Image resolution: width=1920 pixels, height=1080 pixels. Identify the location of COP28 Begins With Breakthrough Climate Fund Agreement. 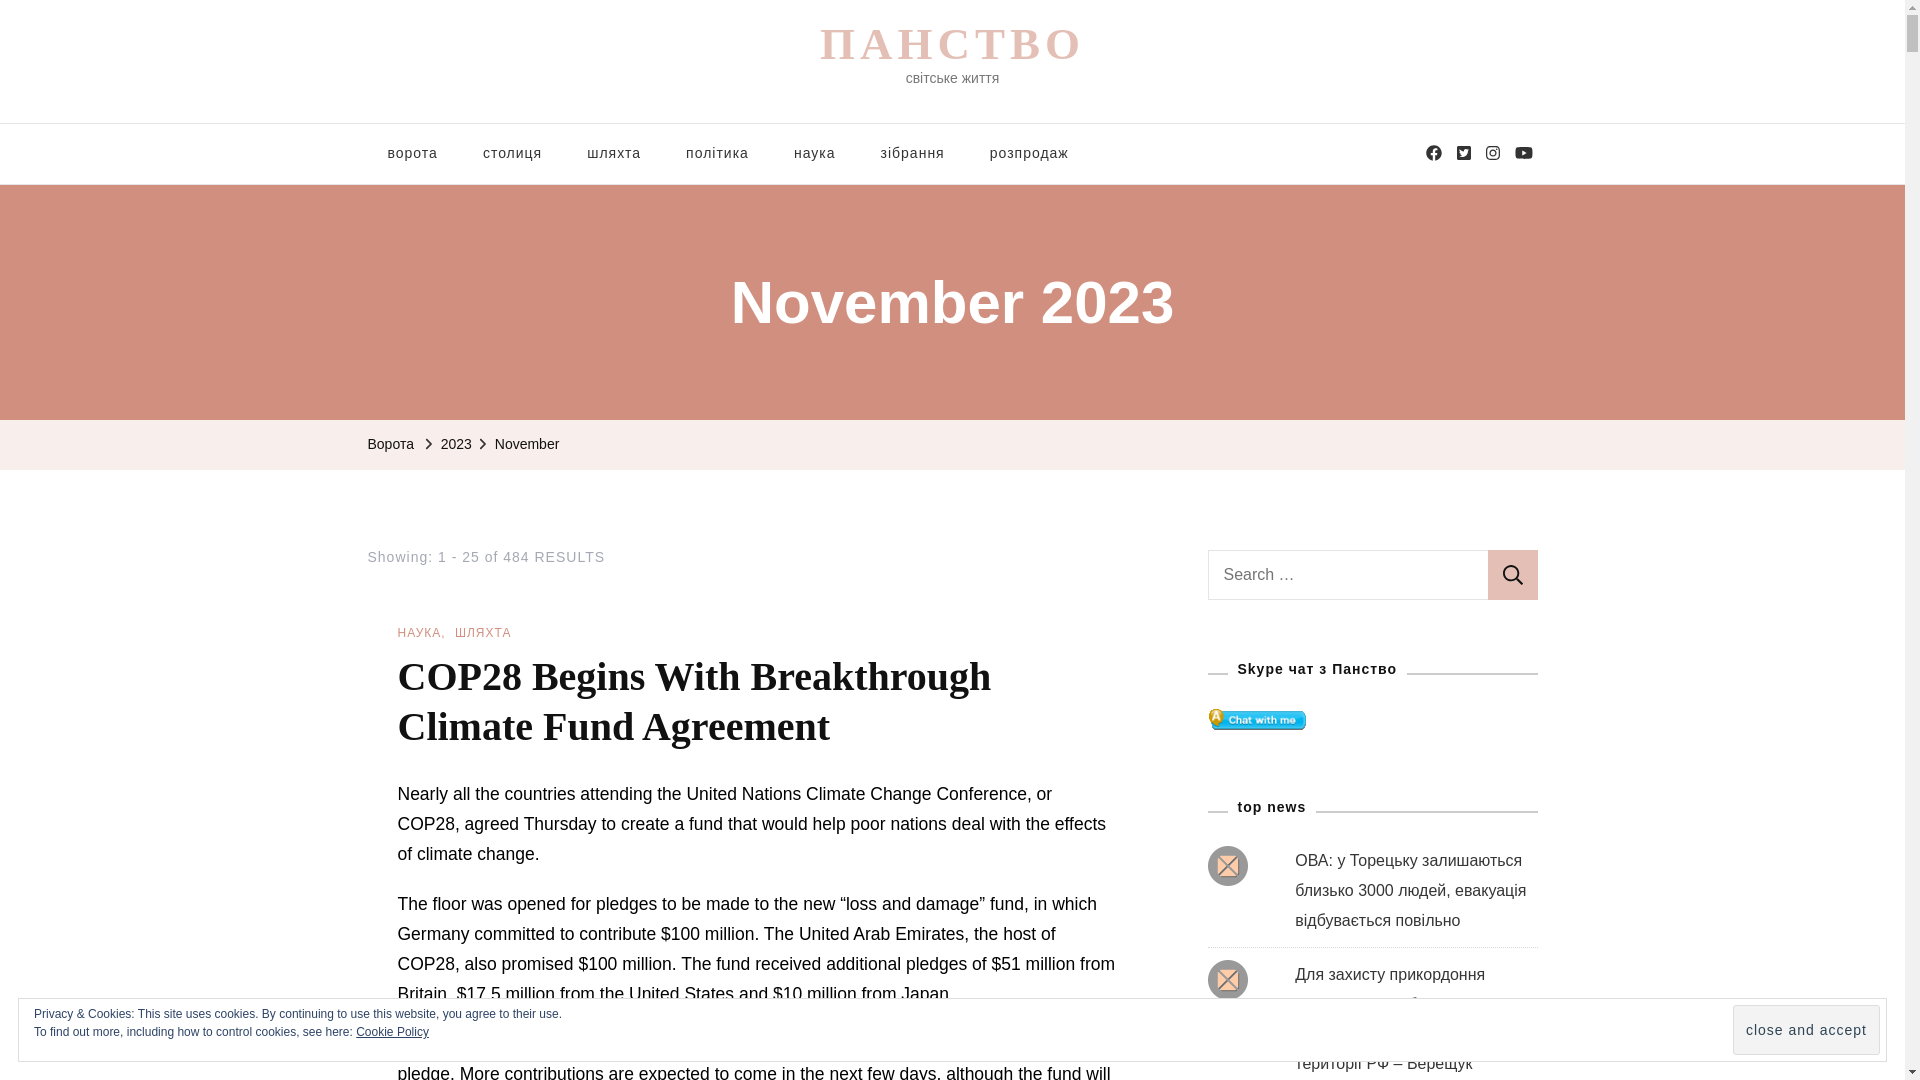
(694, 702).